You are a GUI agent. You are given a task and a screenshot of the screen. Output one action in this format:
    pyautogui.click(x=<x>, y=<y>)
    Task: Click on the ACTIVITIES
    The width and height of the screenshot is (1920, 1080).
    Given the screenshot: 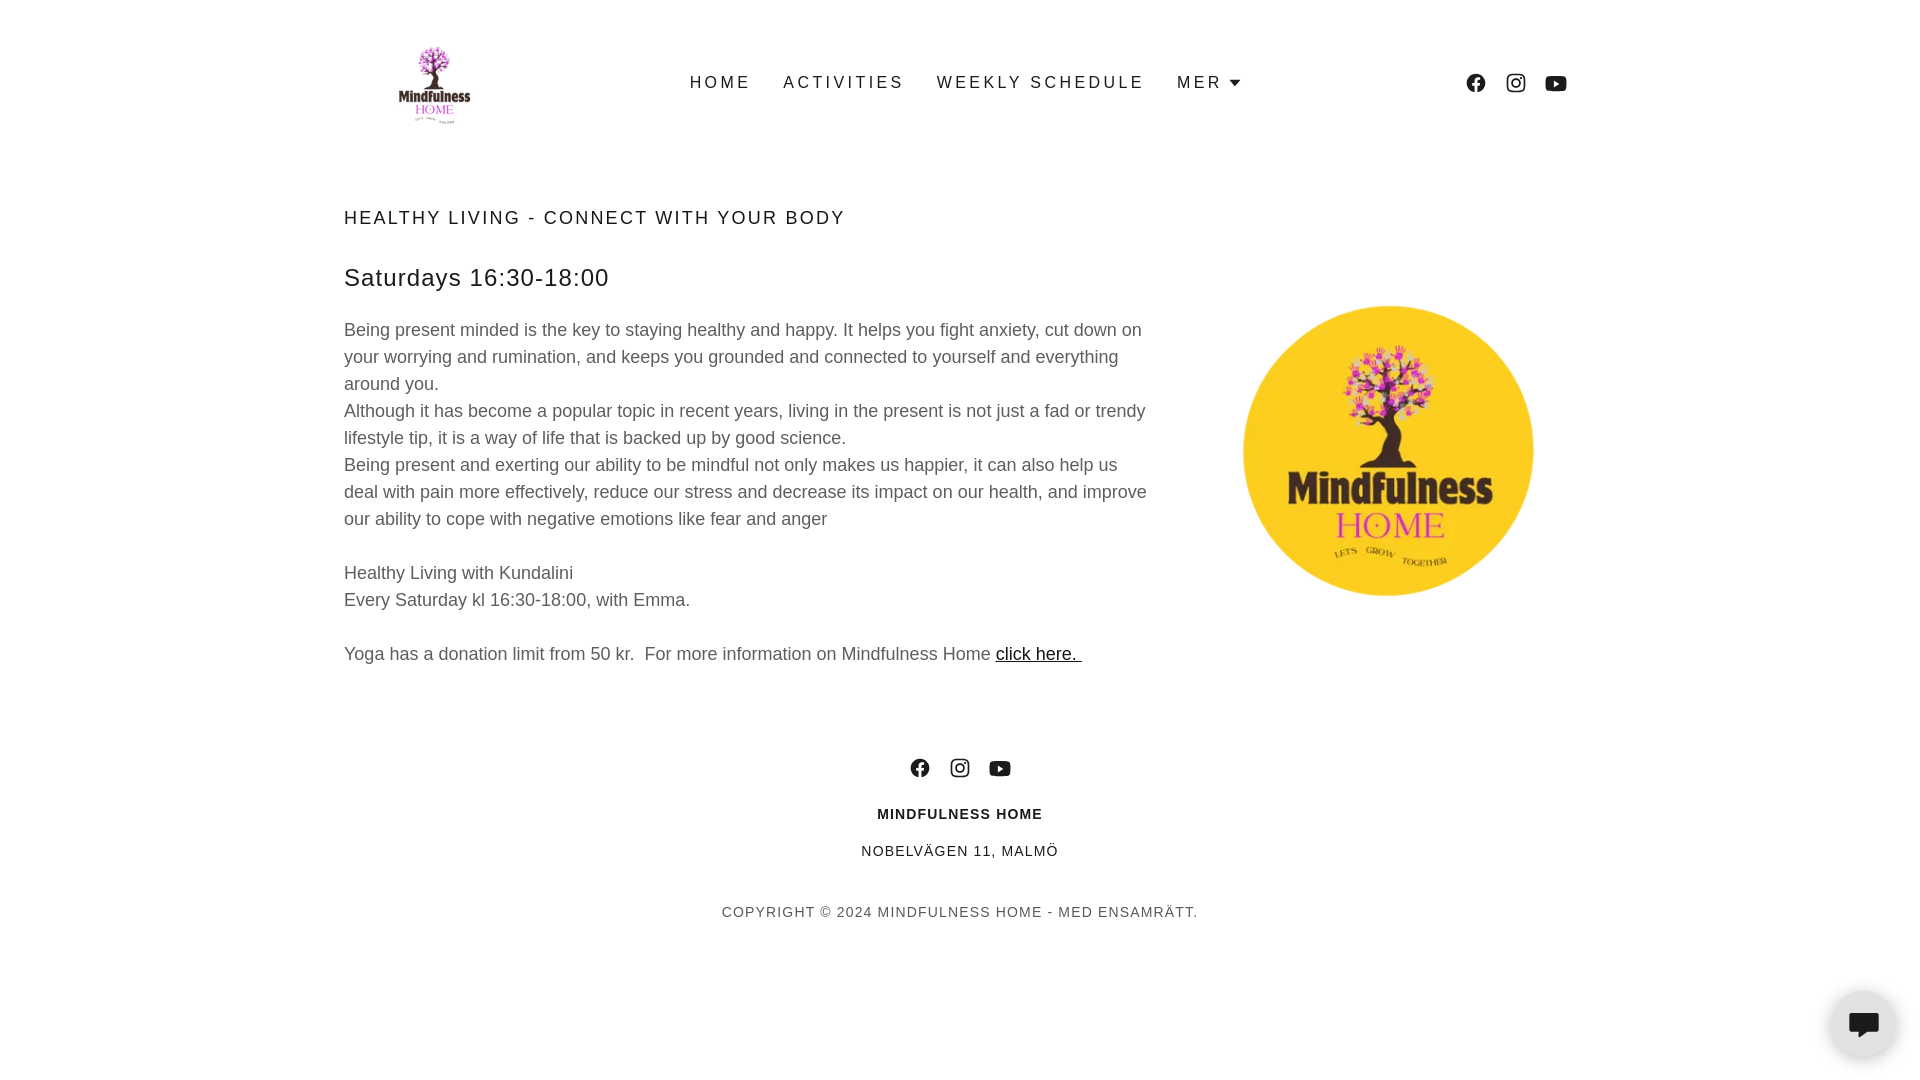 What is the action you would take?
    pyautogui.click(x=844, y=82)
    